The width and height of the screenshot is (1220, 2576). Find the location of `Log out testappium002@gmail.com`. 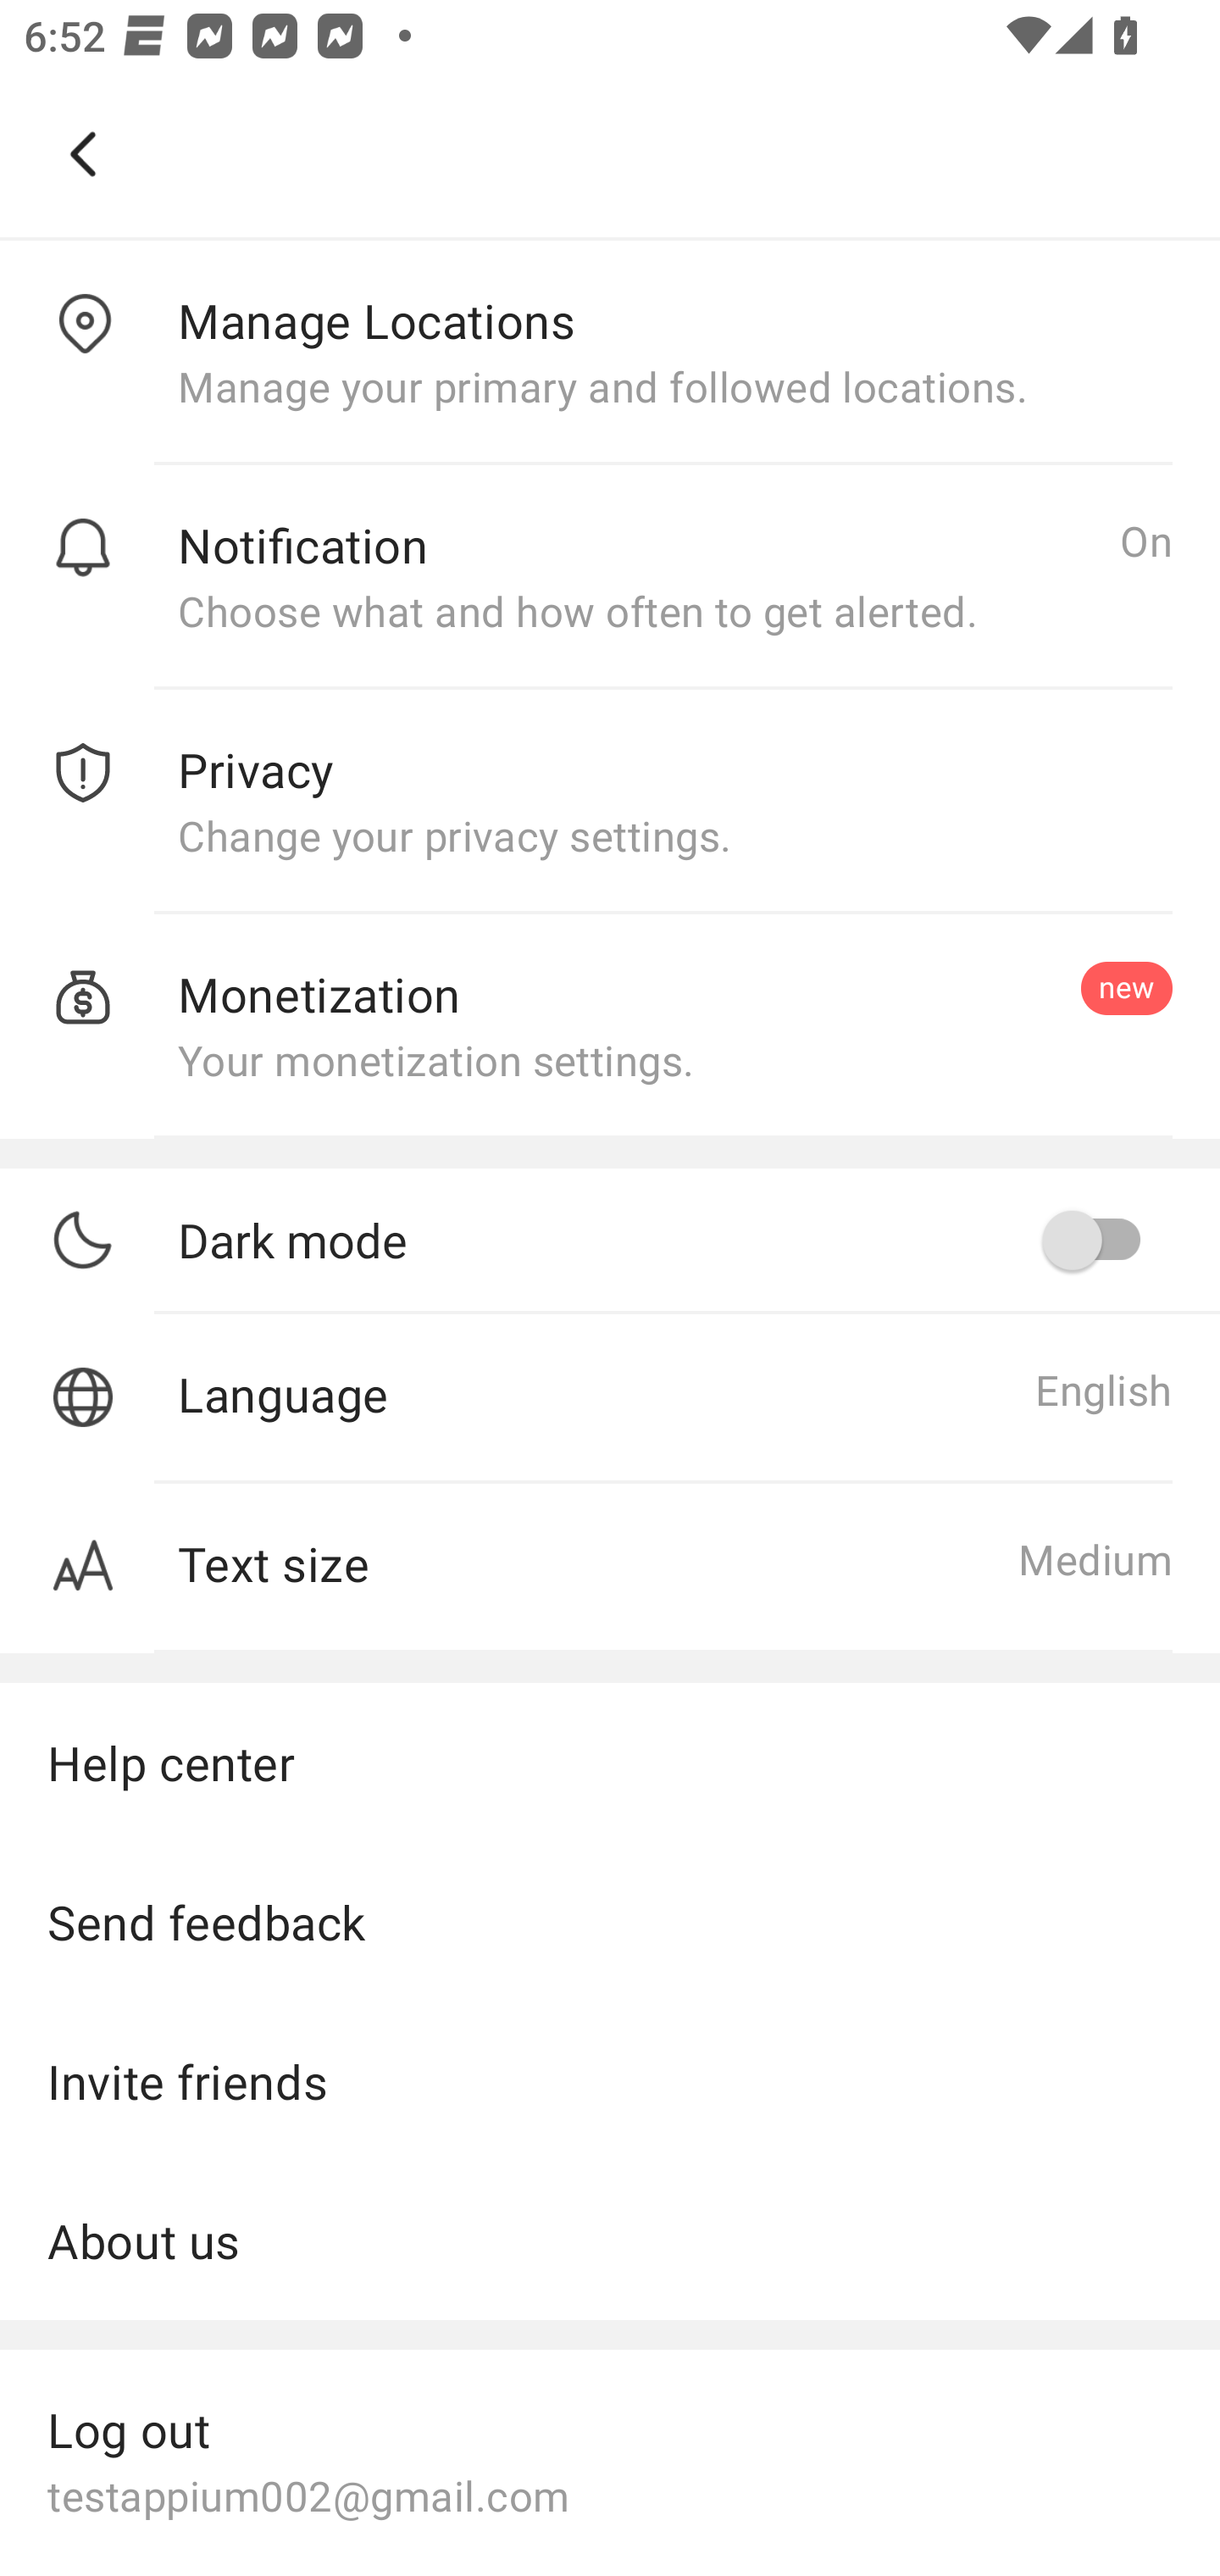

Log out testappium002@gmail.com is located at coordinates (610, 2459).